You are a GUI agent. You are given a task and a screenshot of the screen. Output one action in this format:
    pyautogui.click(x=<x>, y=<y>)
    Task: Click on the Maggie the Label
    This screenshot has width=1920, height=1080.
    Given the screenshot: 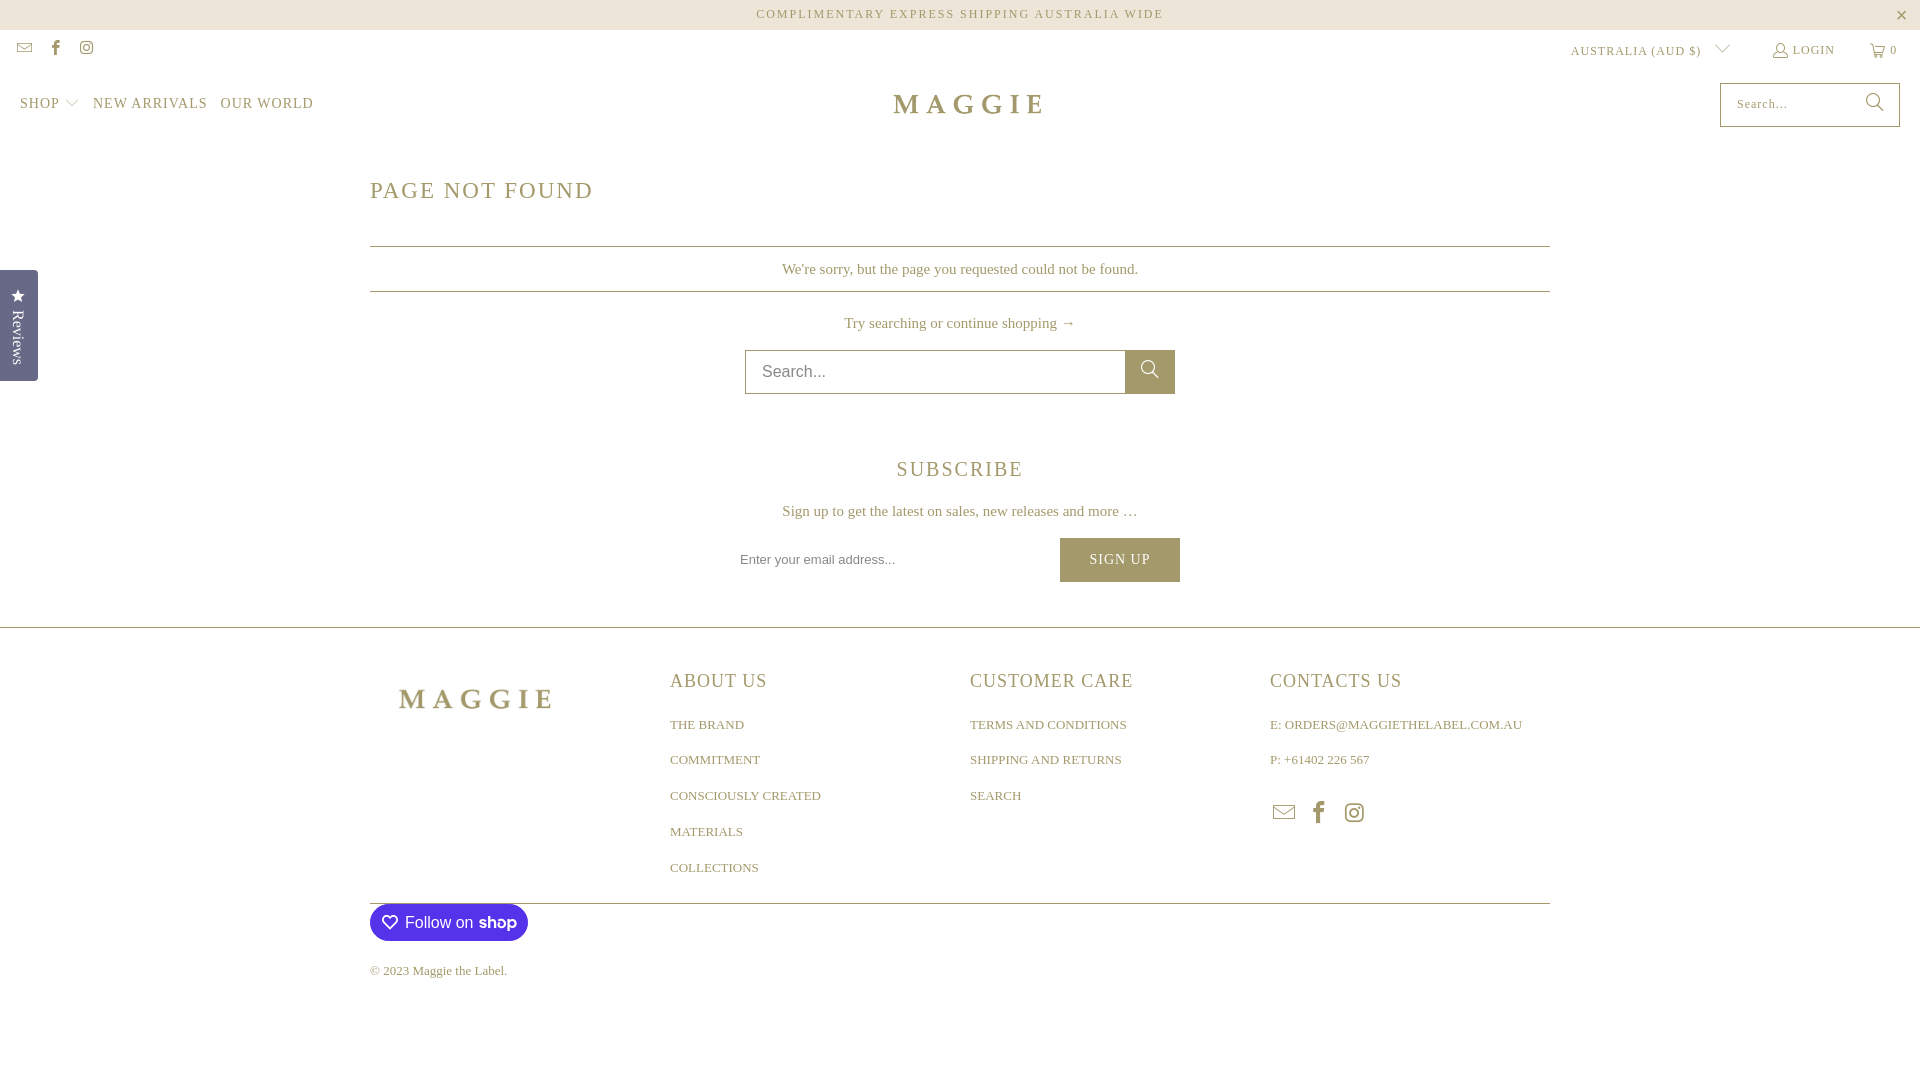 What is the action you would take?
    pyautogui.click(x=968, y=105)
    